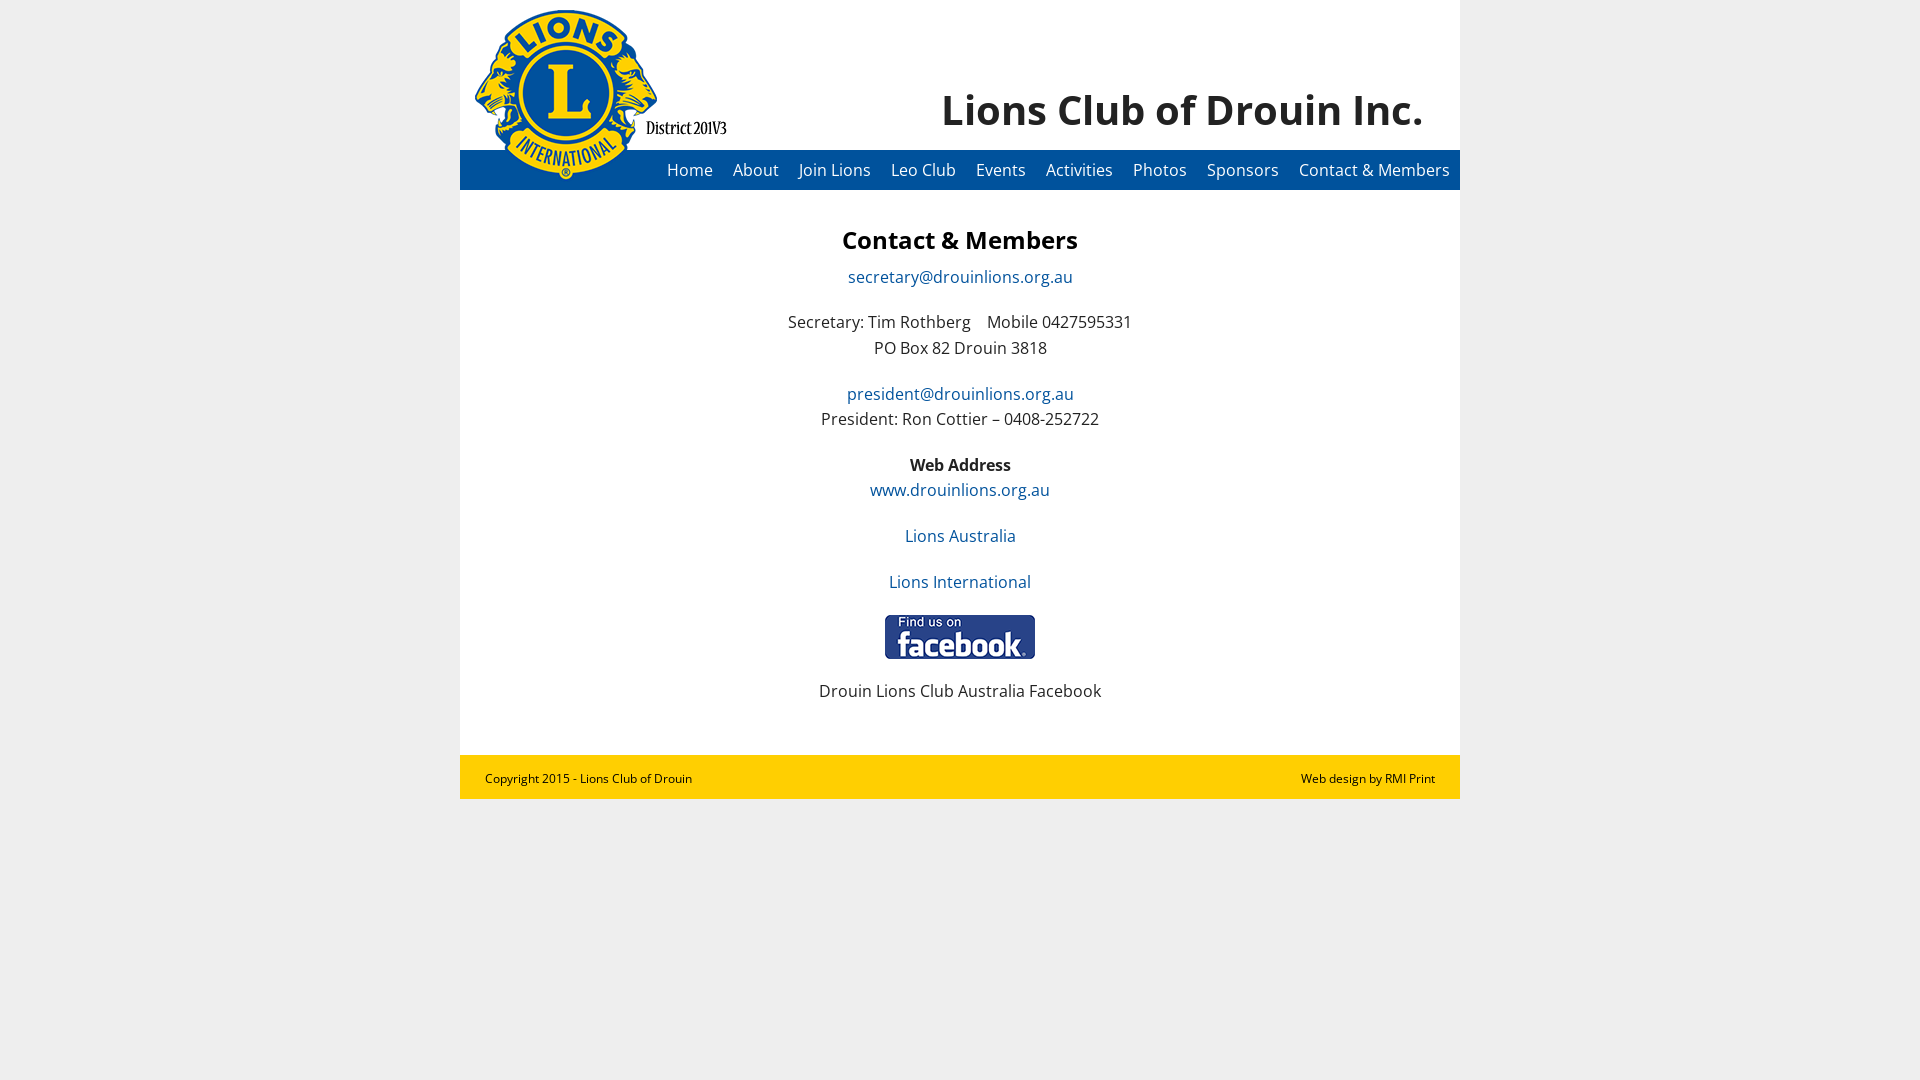 The width and height of the screenshot is (1920, 1080). Describe the element at coordinates (756, 170) in the screenshot. I see `About` at that location.